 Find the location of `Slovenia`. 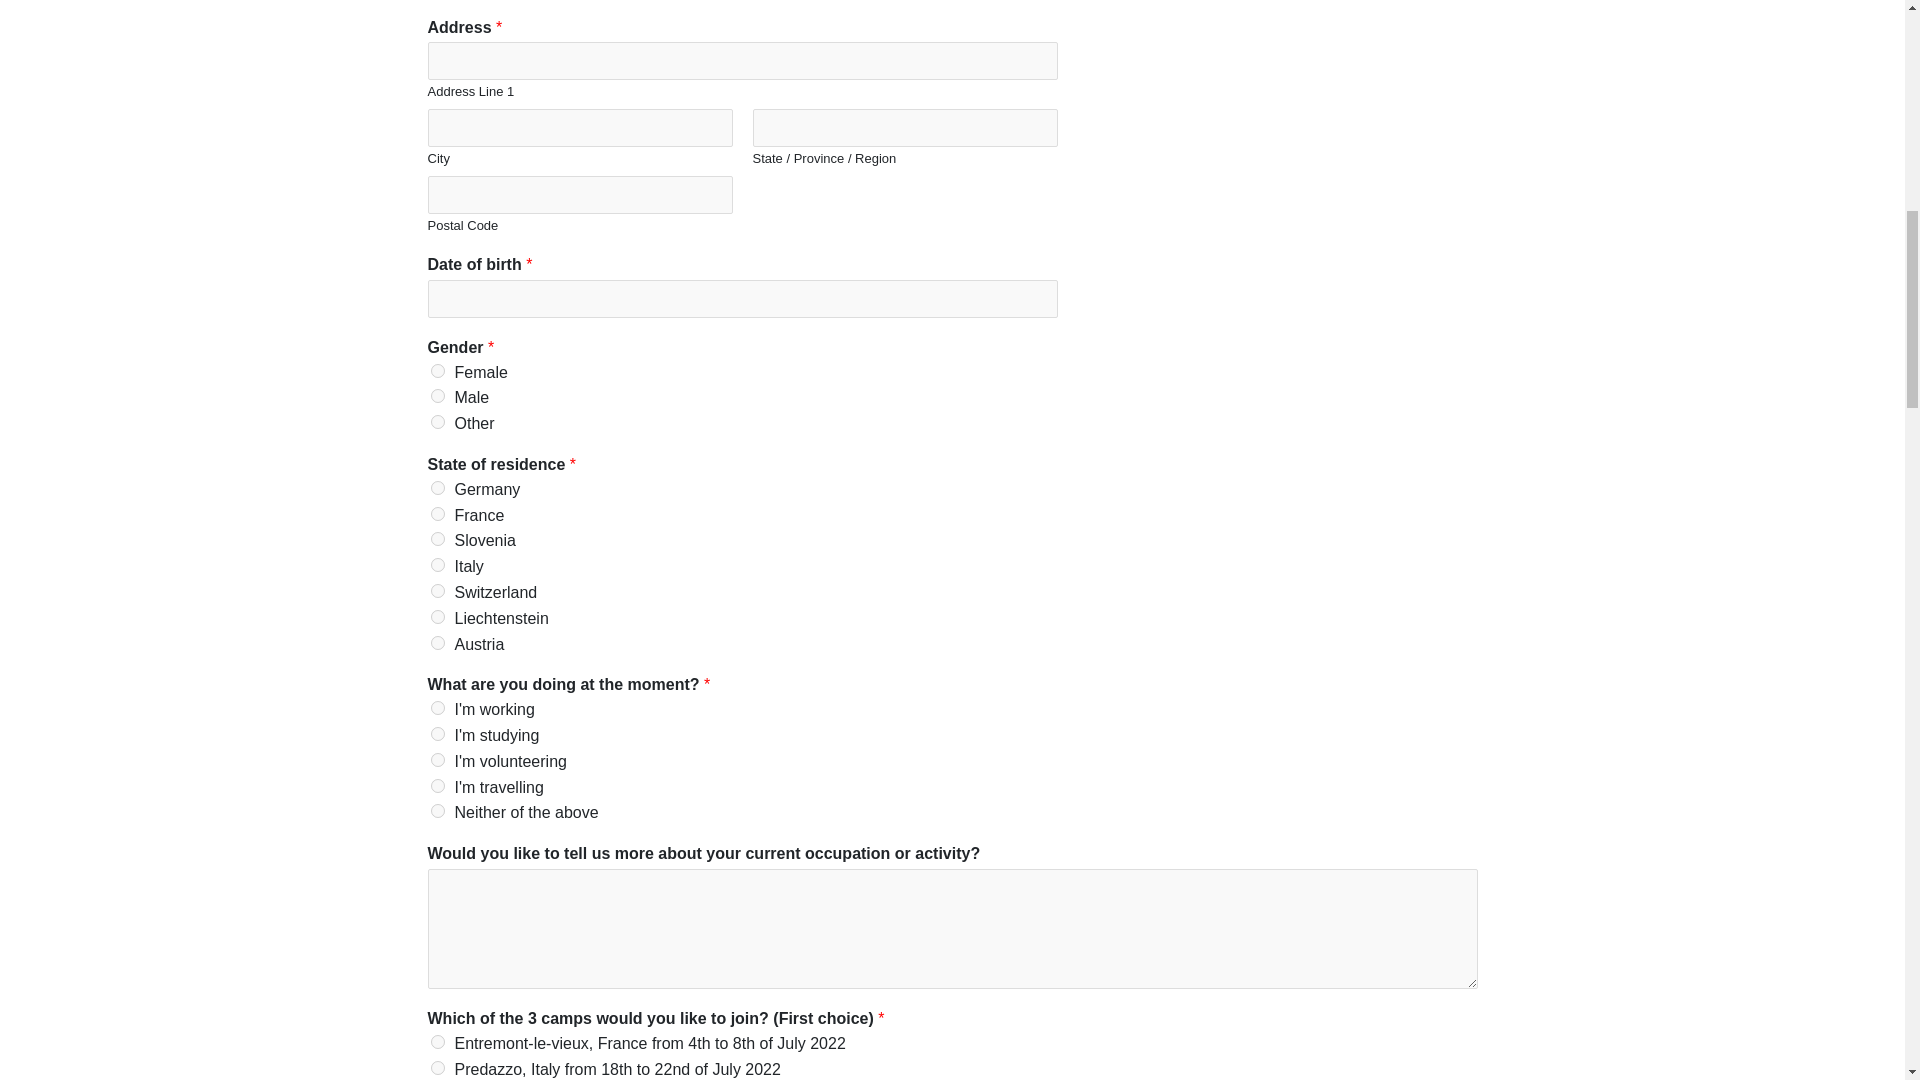

Slovenia is located at coordinates (436, 539).